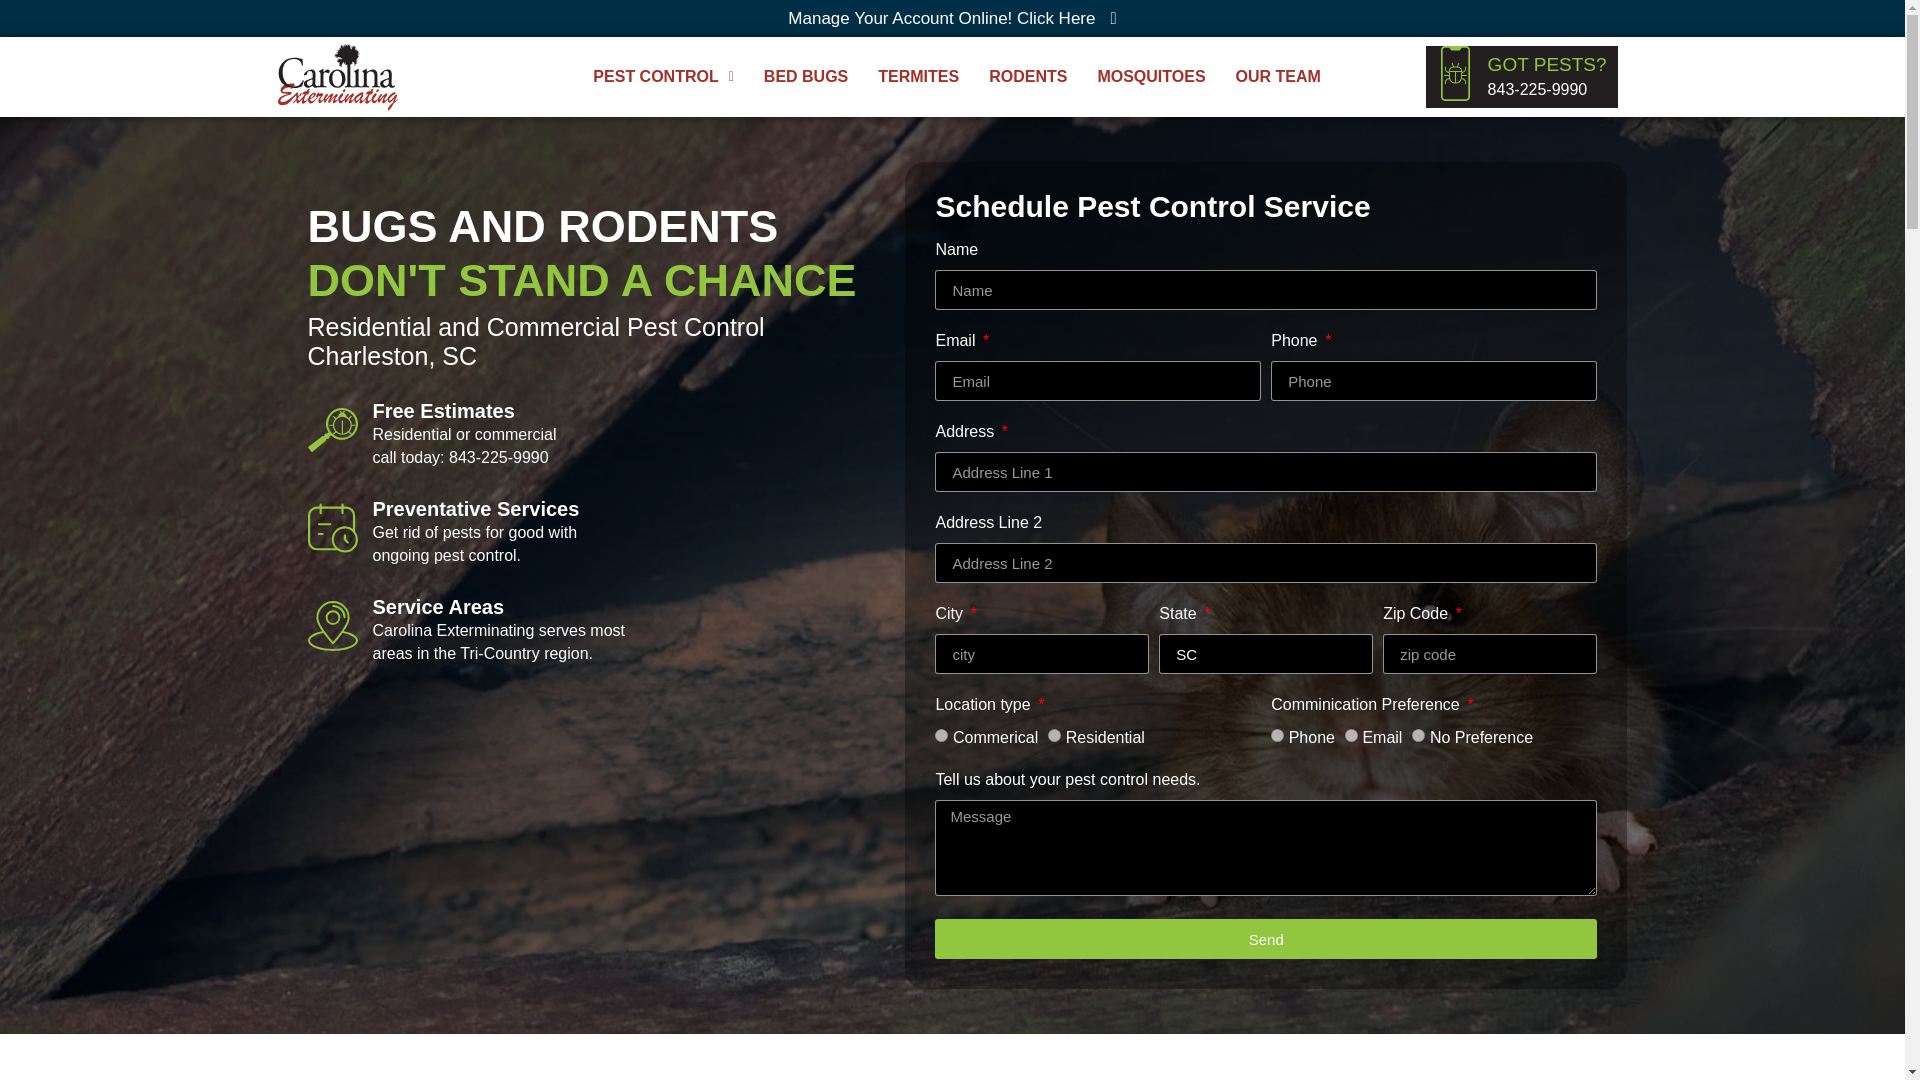 This screenshot has width=1920, height=1080. What do you see at coordinates (1278, 77) in the screenshot?
I see `OUR TEAM` at bounding box center [1278, 77].